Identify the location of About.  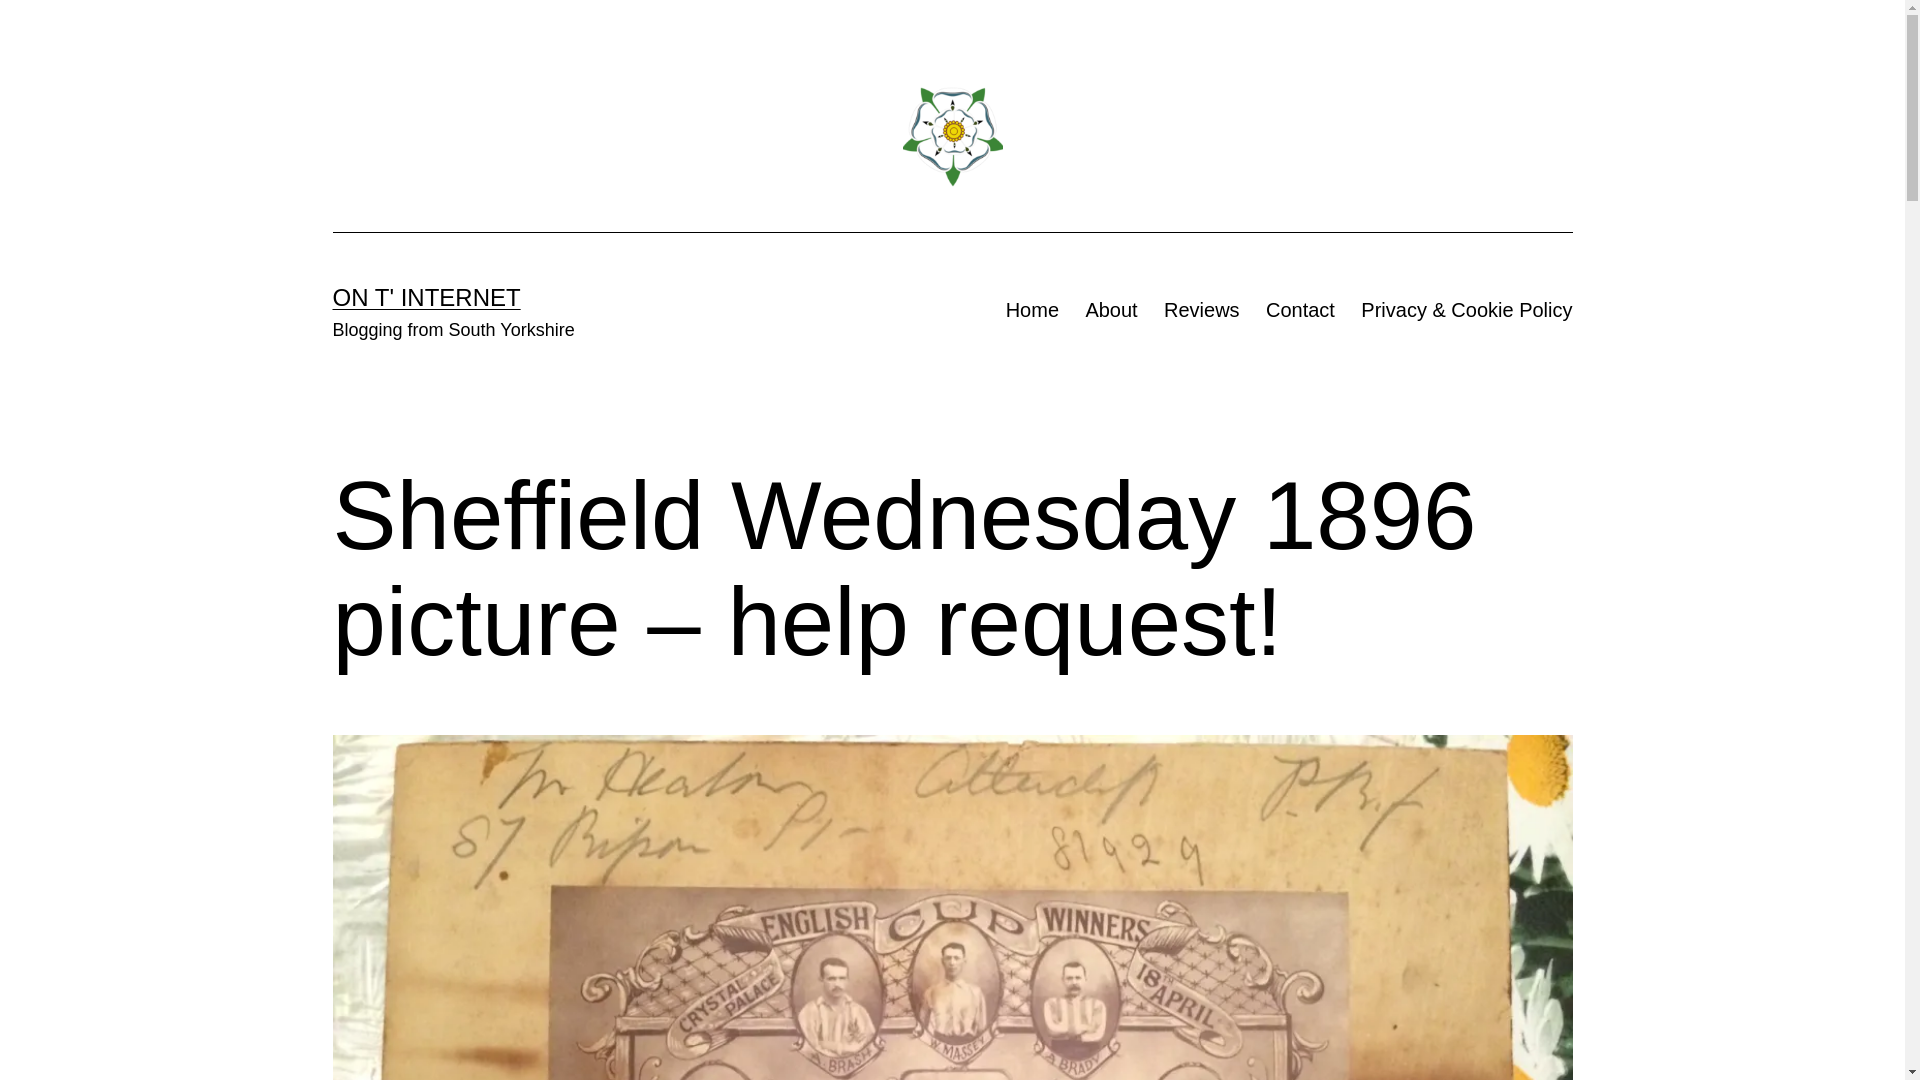
(1110, 310).